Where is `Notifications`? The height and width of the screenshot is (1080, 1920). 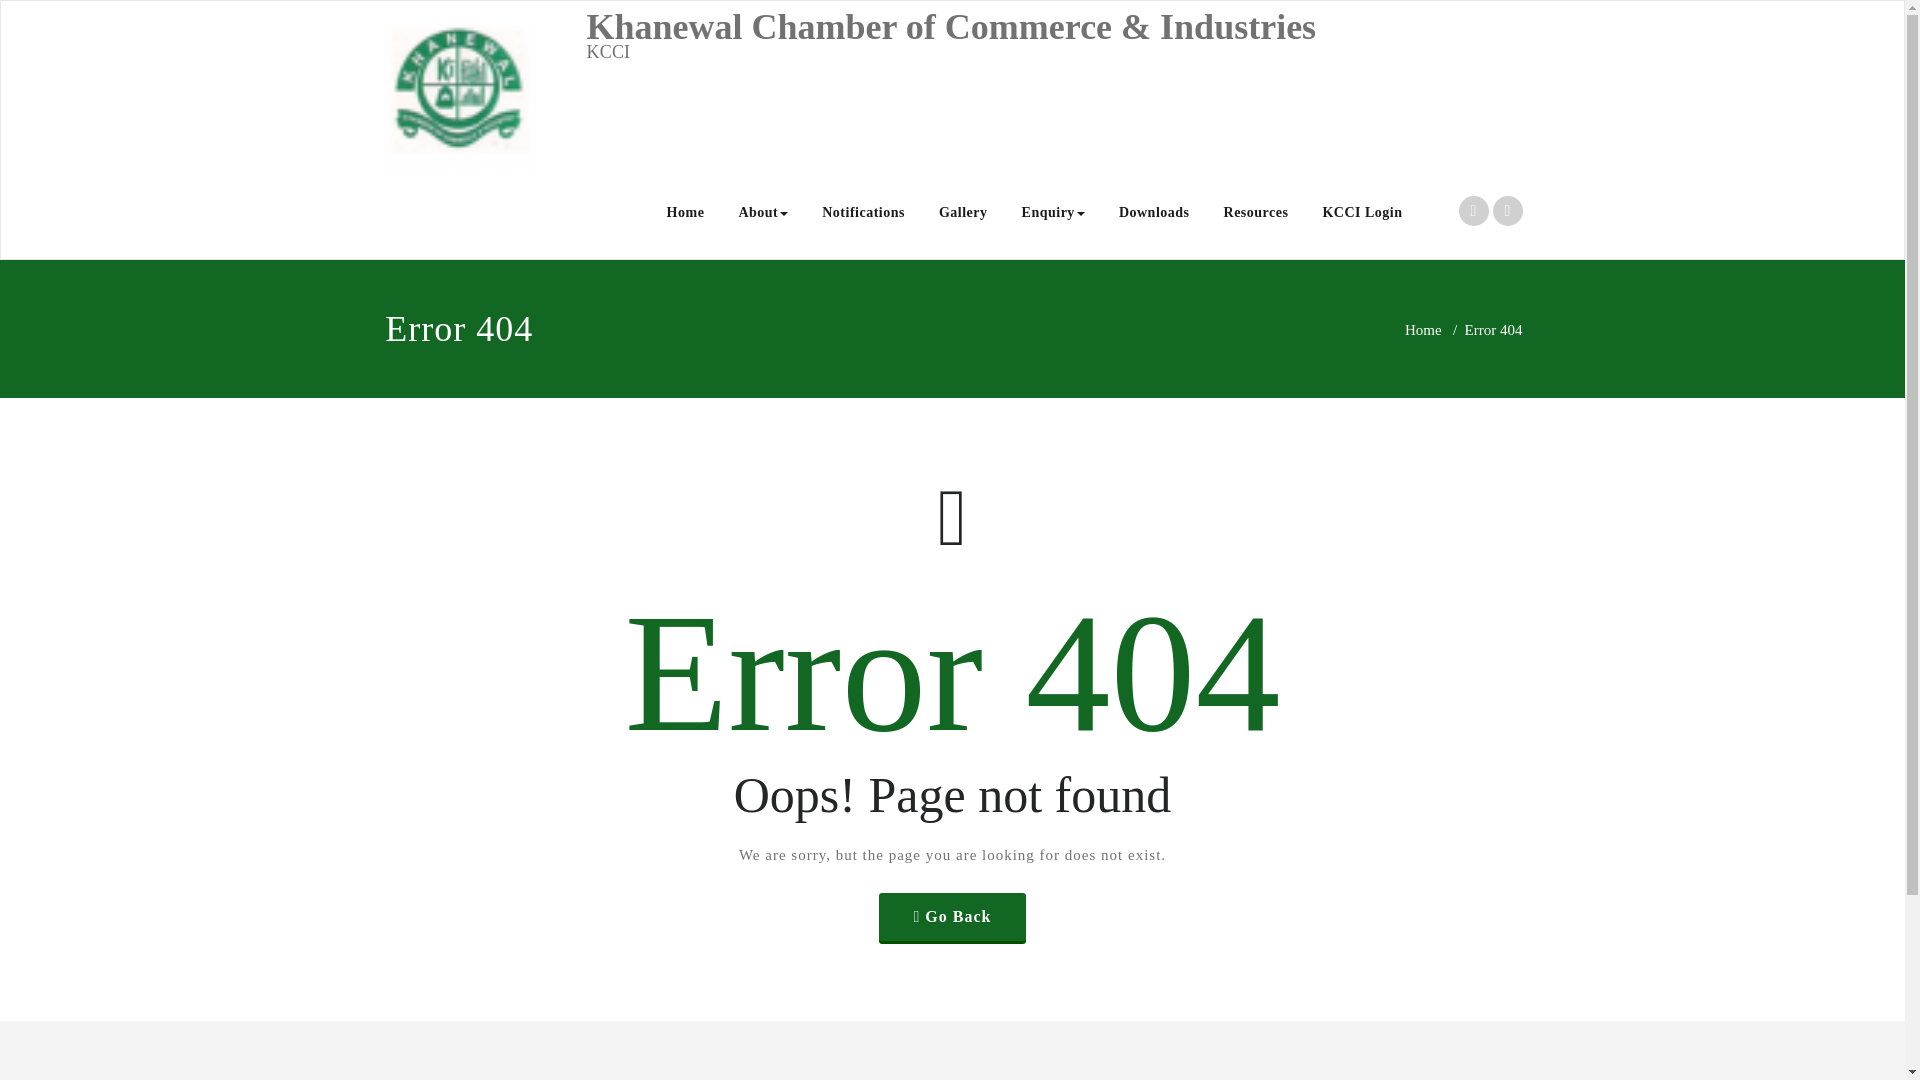 Notifications is located at coordinates (862, 212).